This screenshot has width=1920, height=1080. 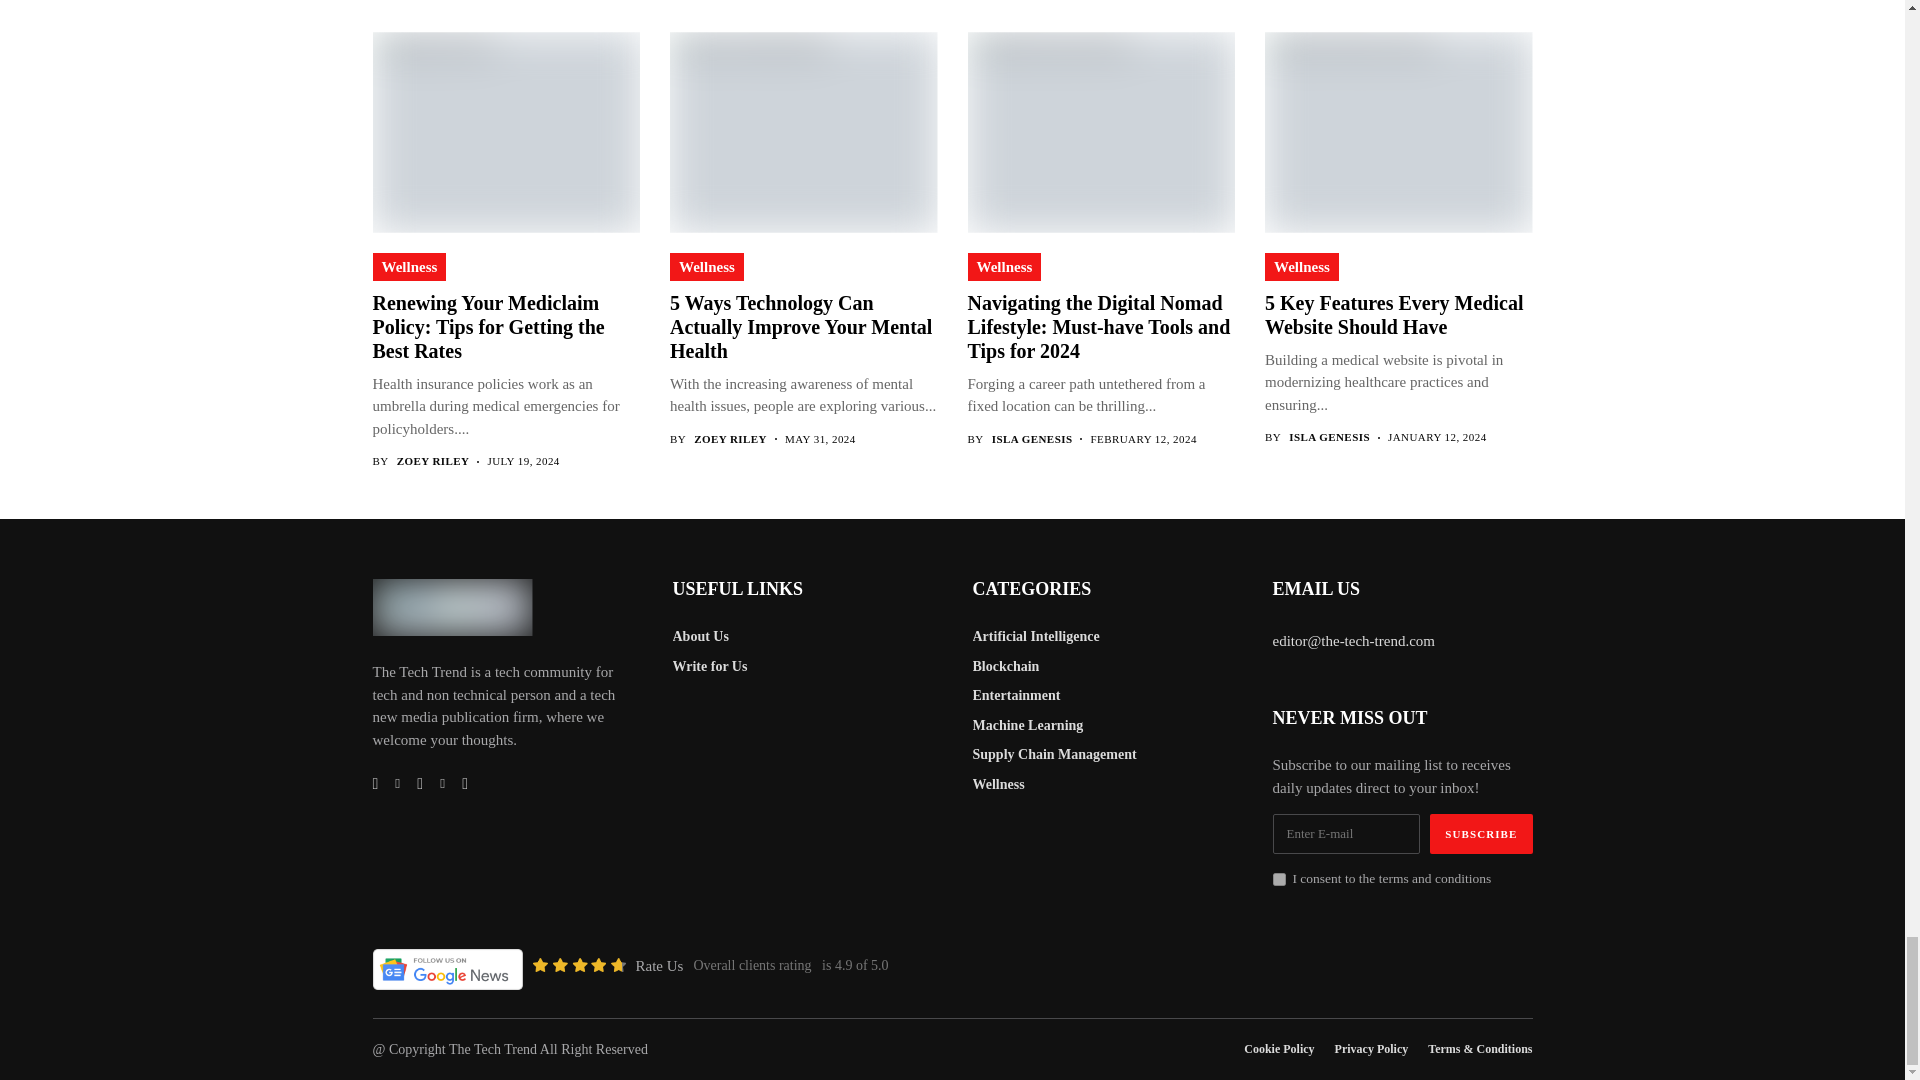 What do you see at coordinates (730, 440) in the screenshot?
I see `Posts by Zoey Riley` at bounding box center [730, 440].